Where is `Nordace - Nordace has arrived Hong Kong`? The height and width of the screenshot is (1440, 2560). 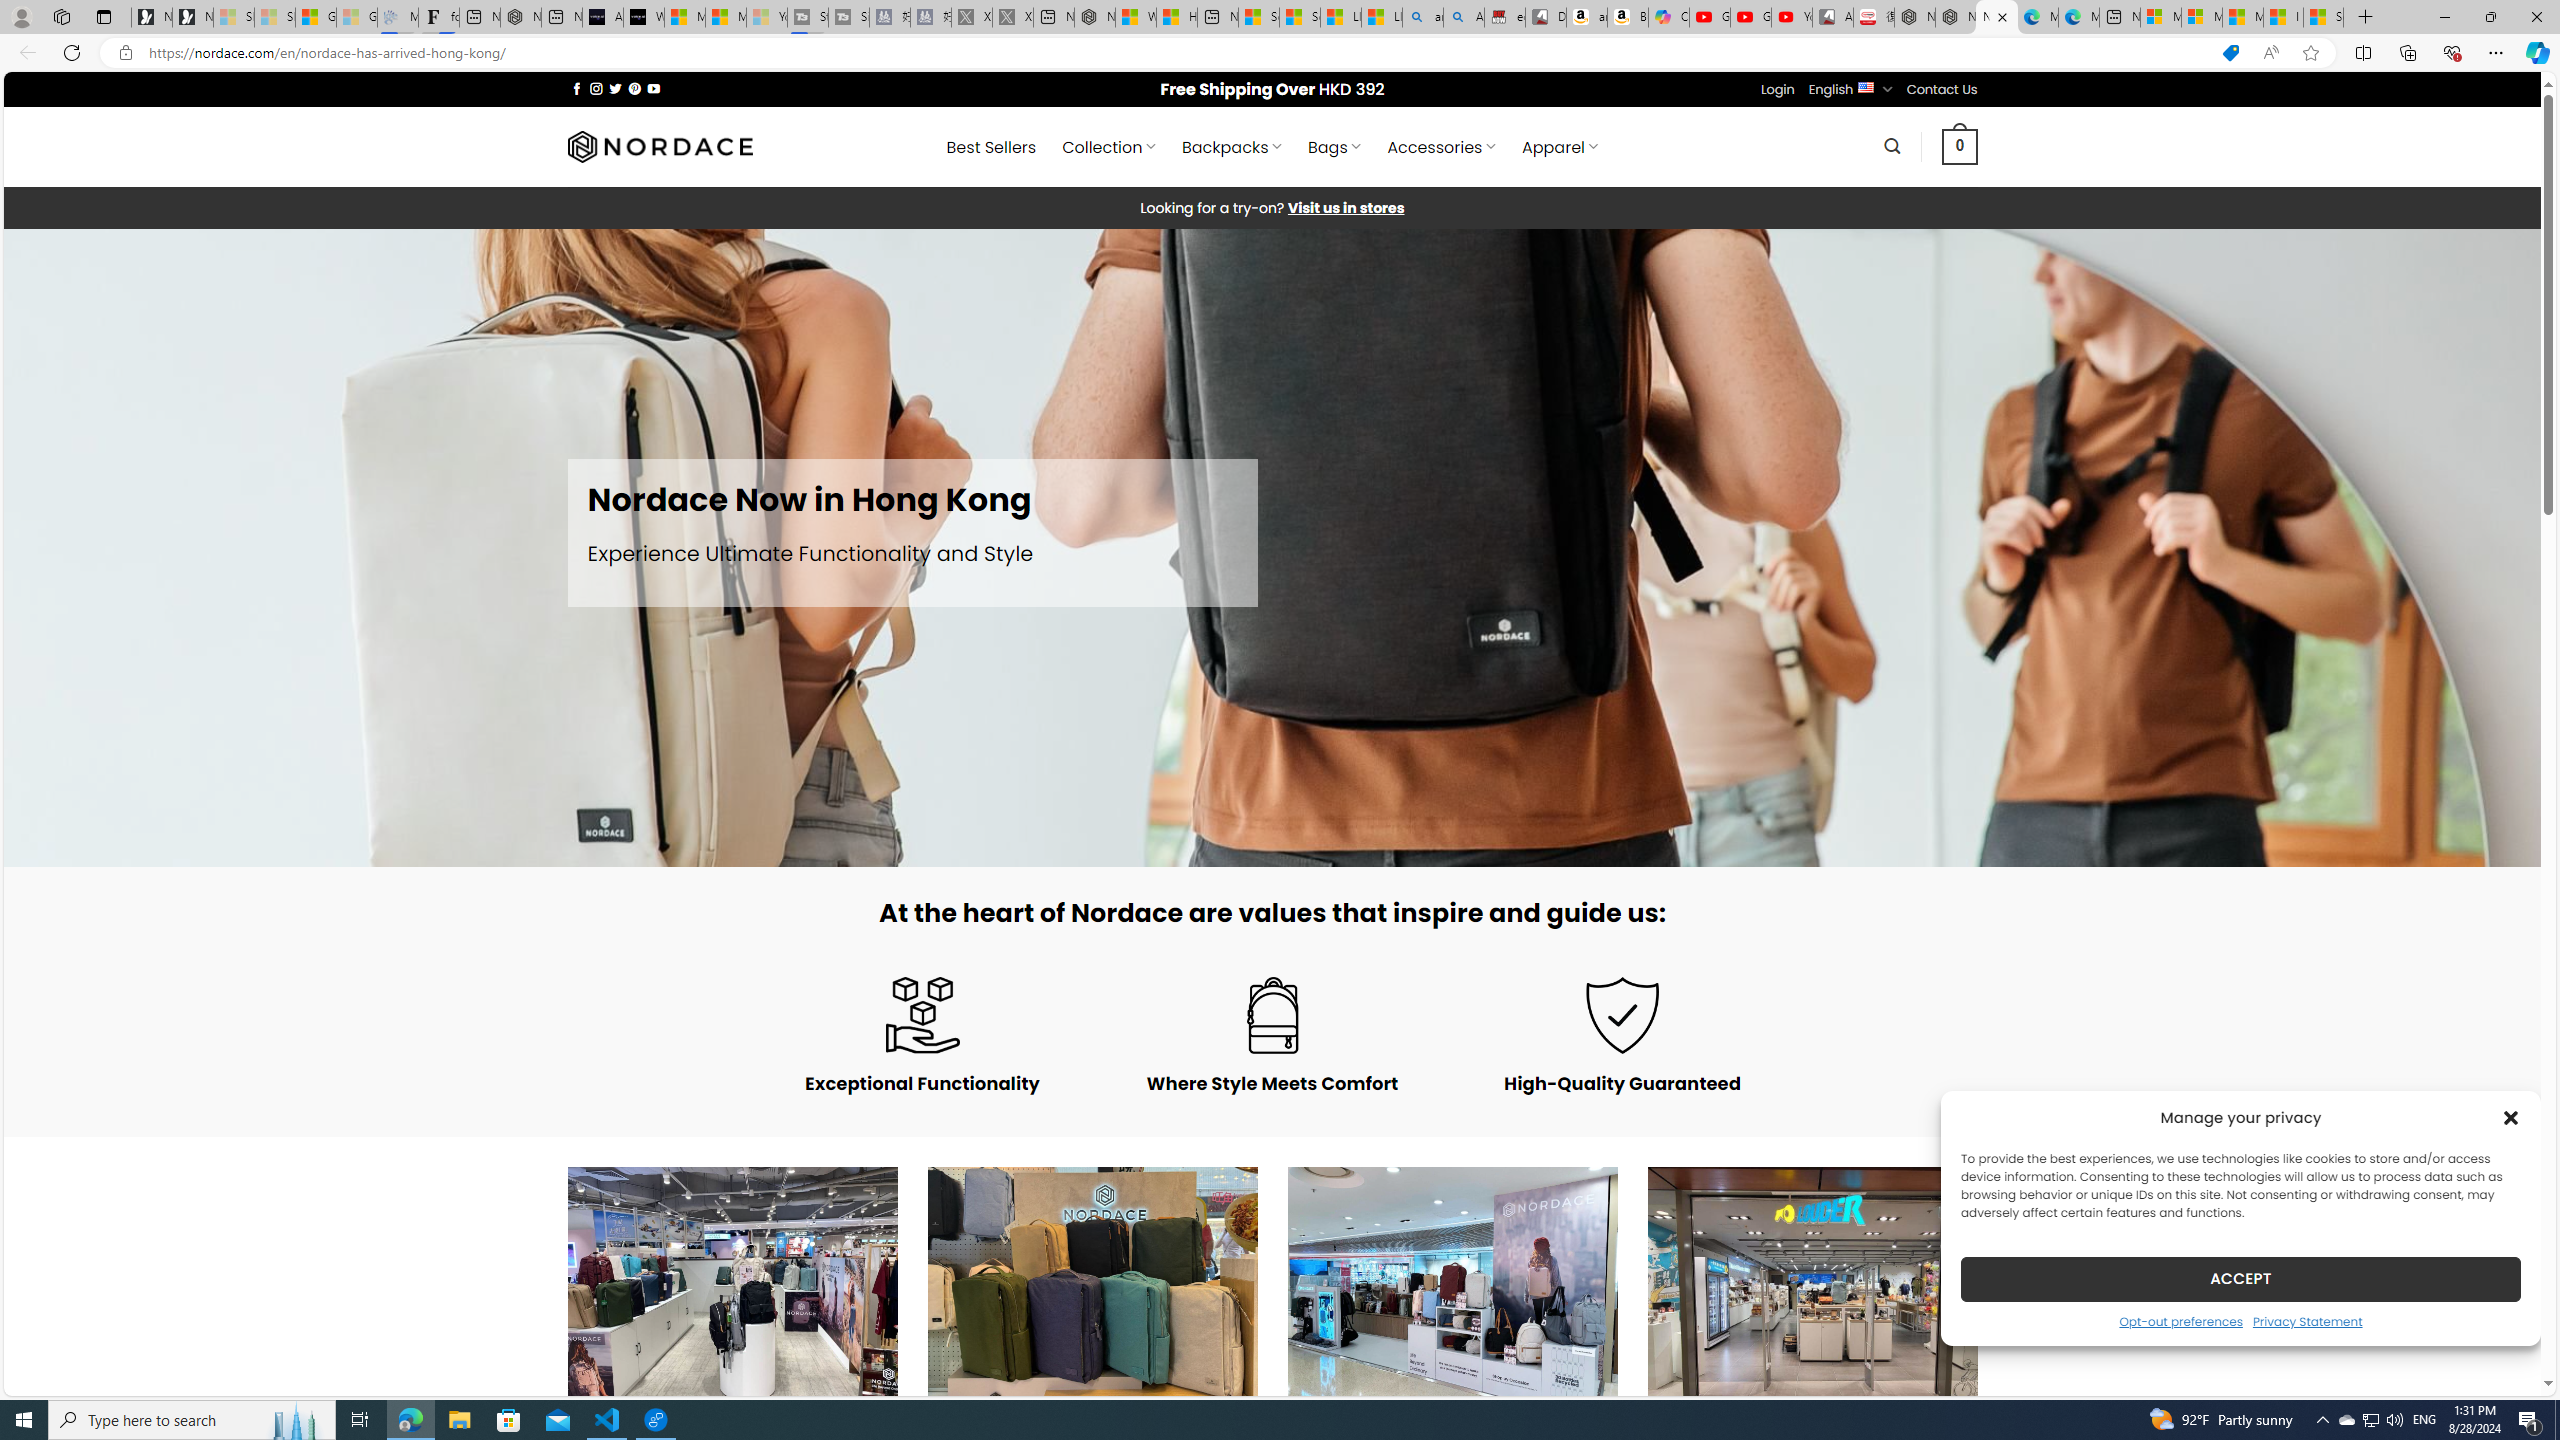 Nordace - Nordace has arrived Hong Kong is located at coordinates (1996, 17).